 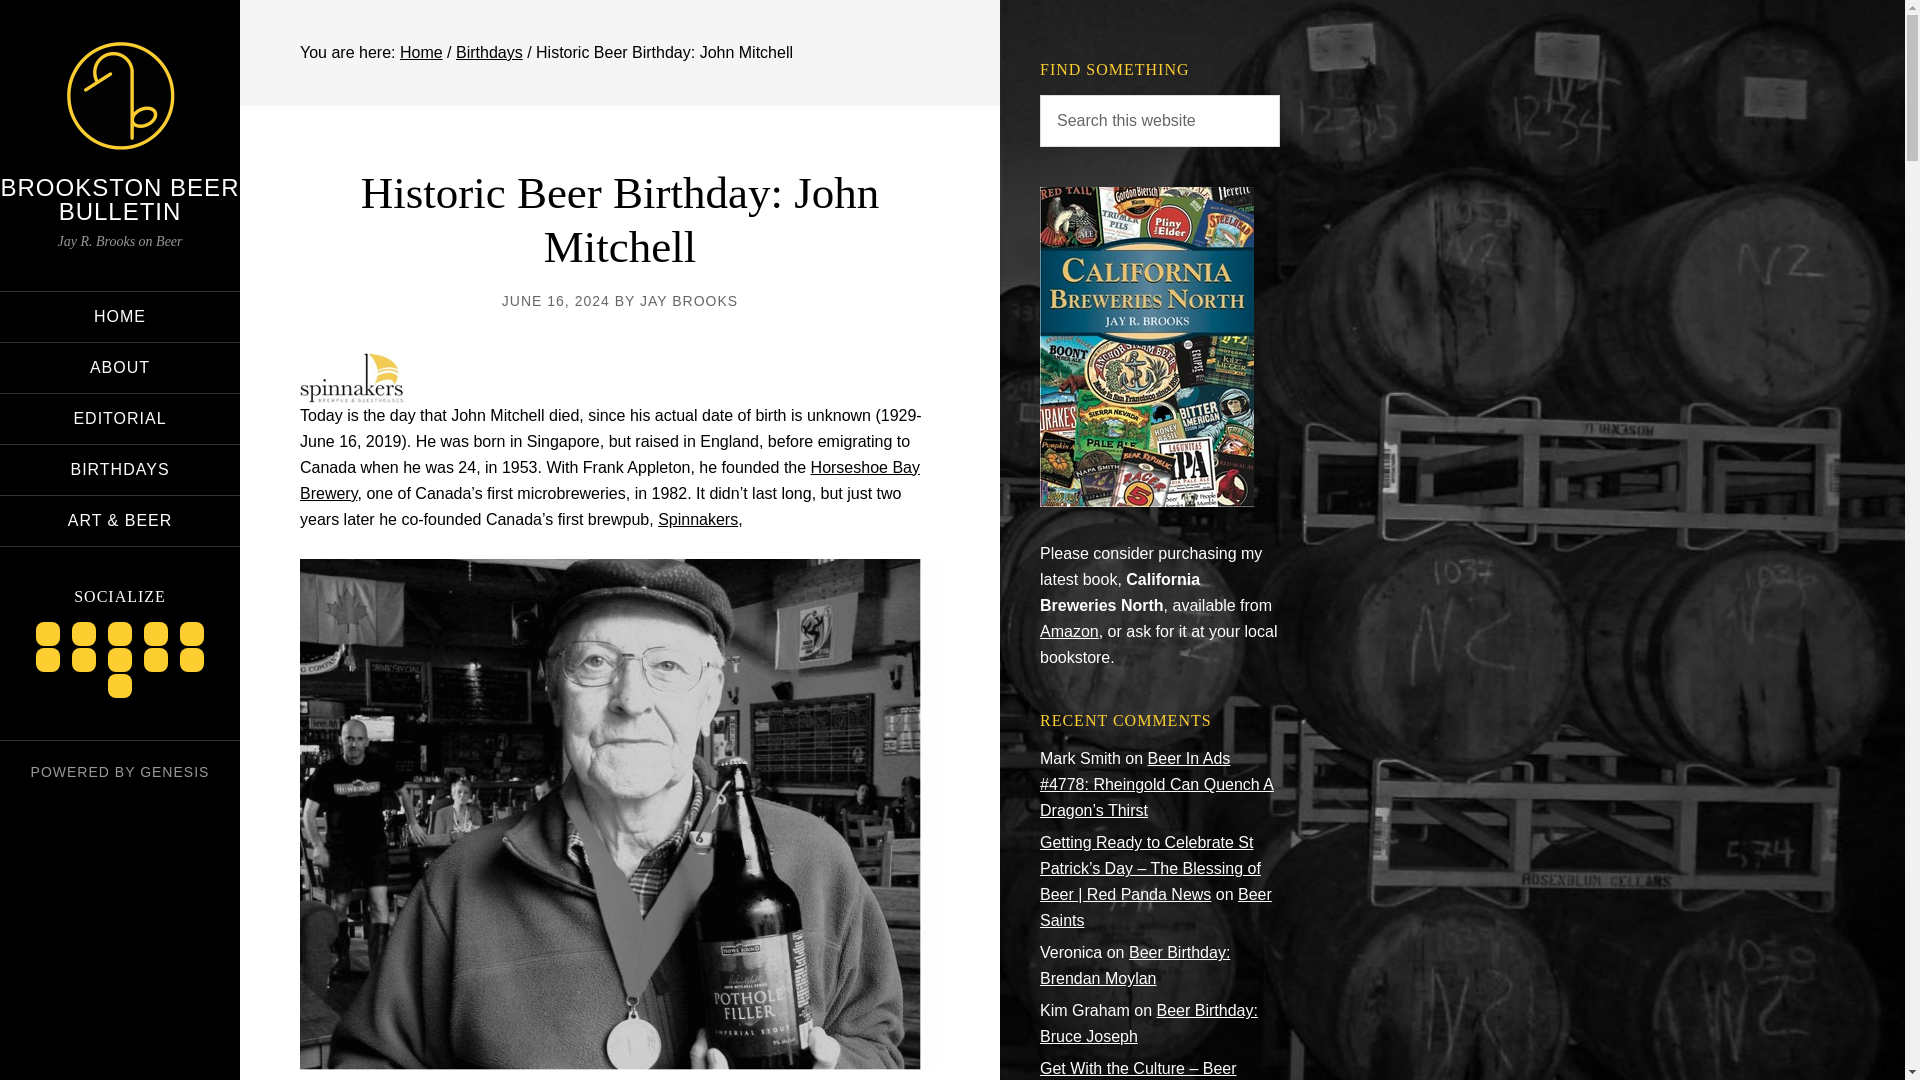 What do you see at coordinates (1146, 500) in the screenshot?
I see `Northern California Breweries` at bounding box center [1146, 500].